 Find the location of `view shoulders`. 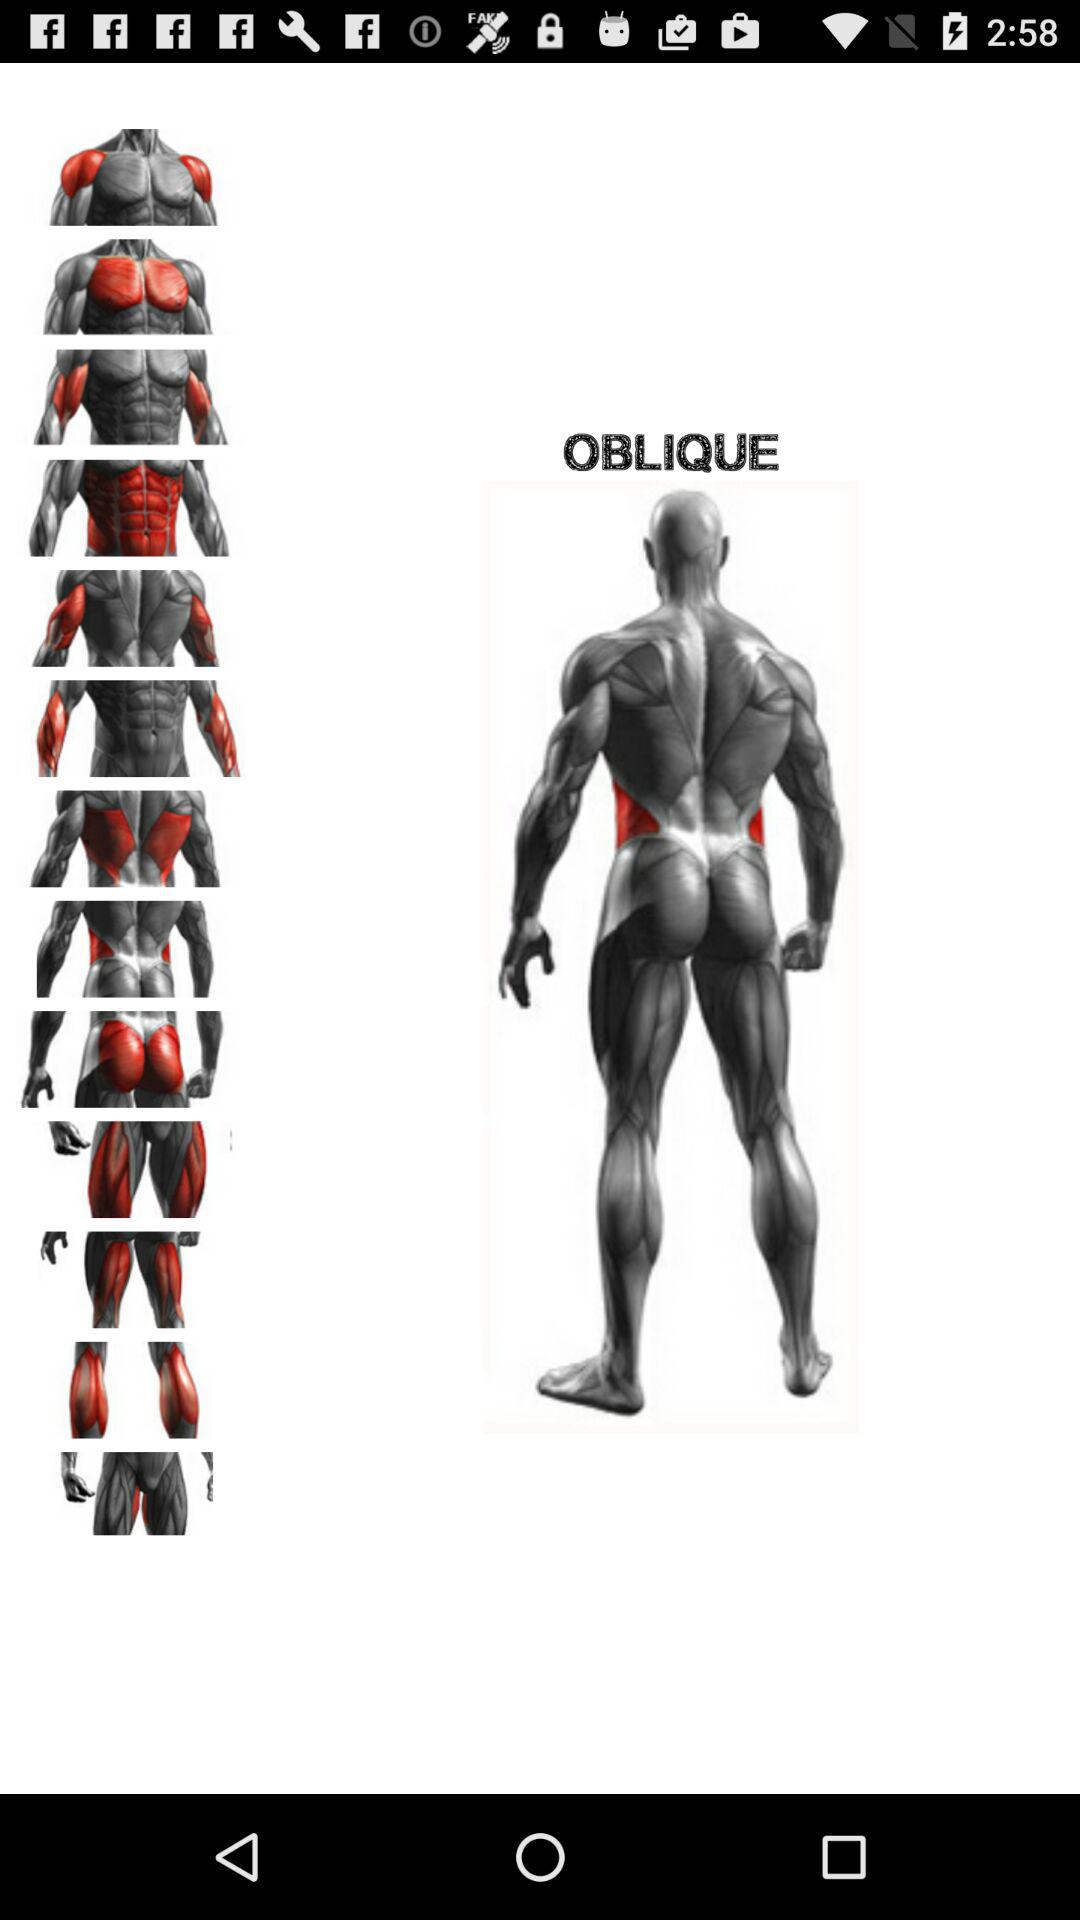

view shoulders is located at coordinates (131, 170).